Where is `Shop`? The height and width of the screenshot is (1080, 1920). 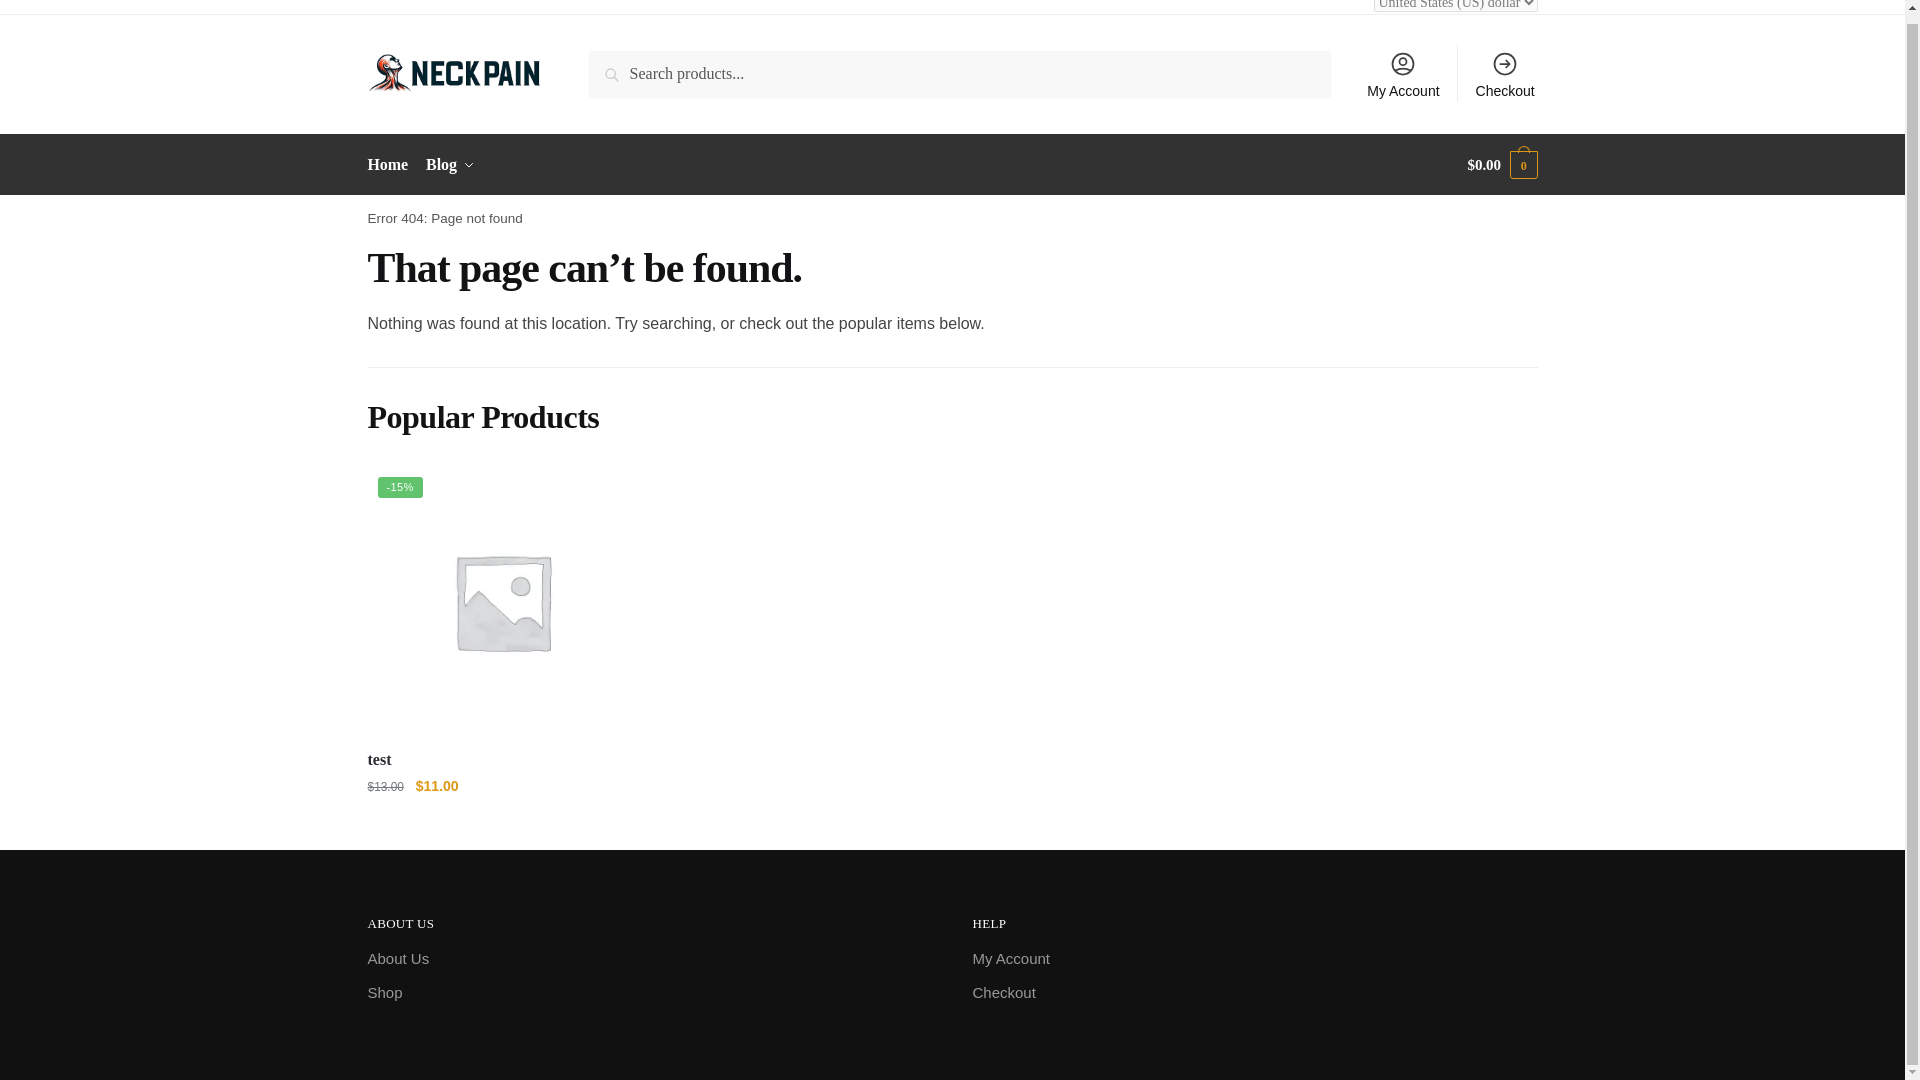
Shop is located at coordinates (386, 993).